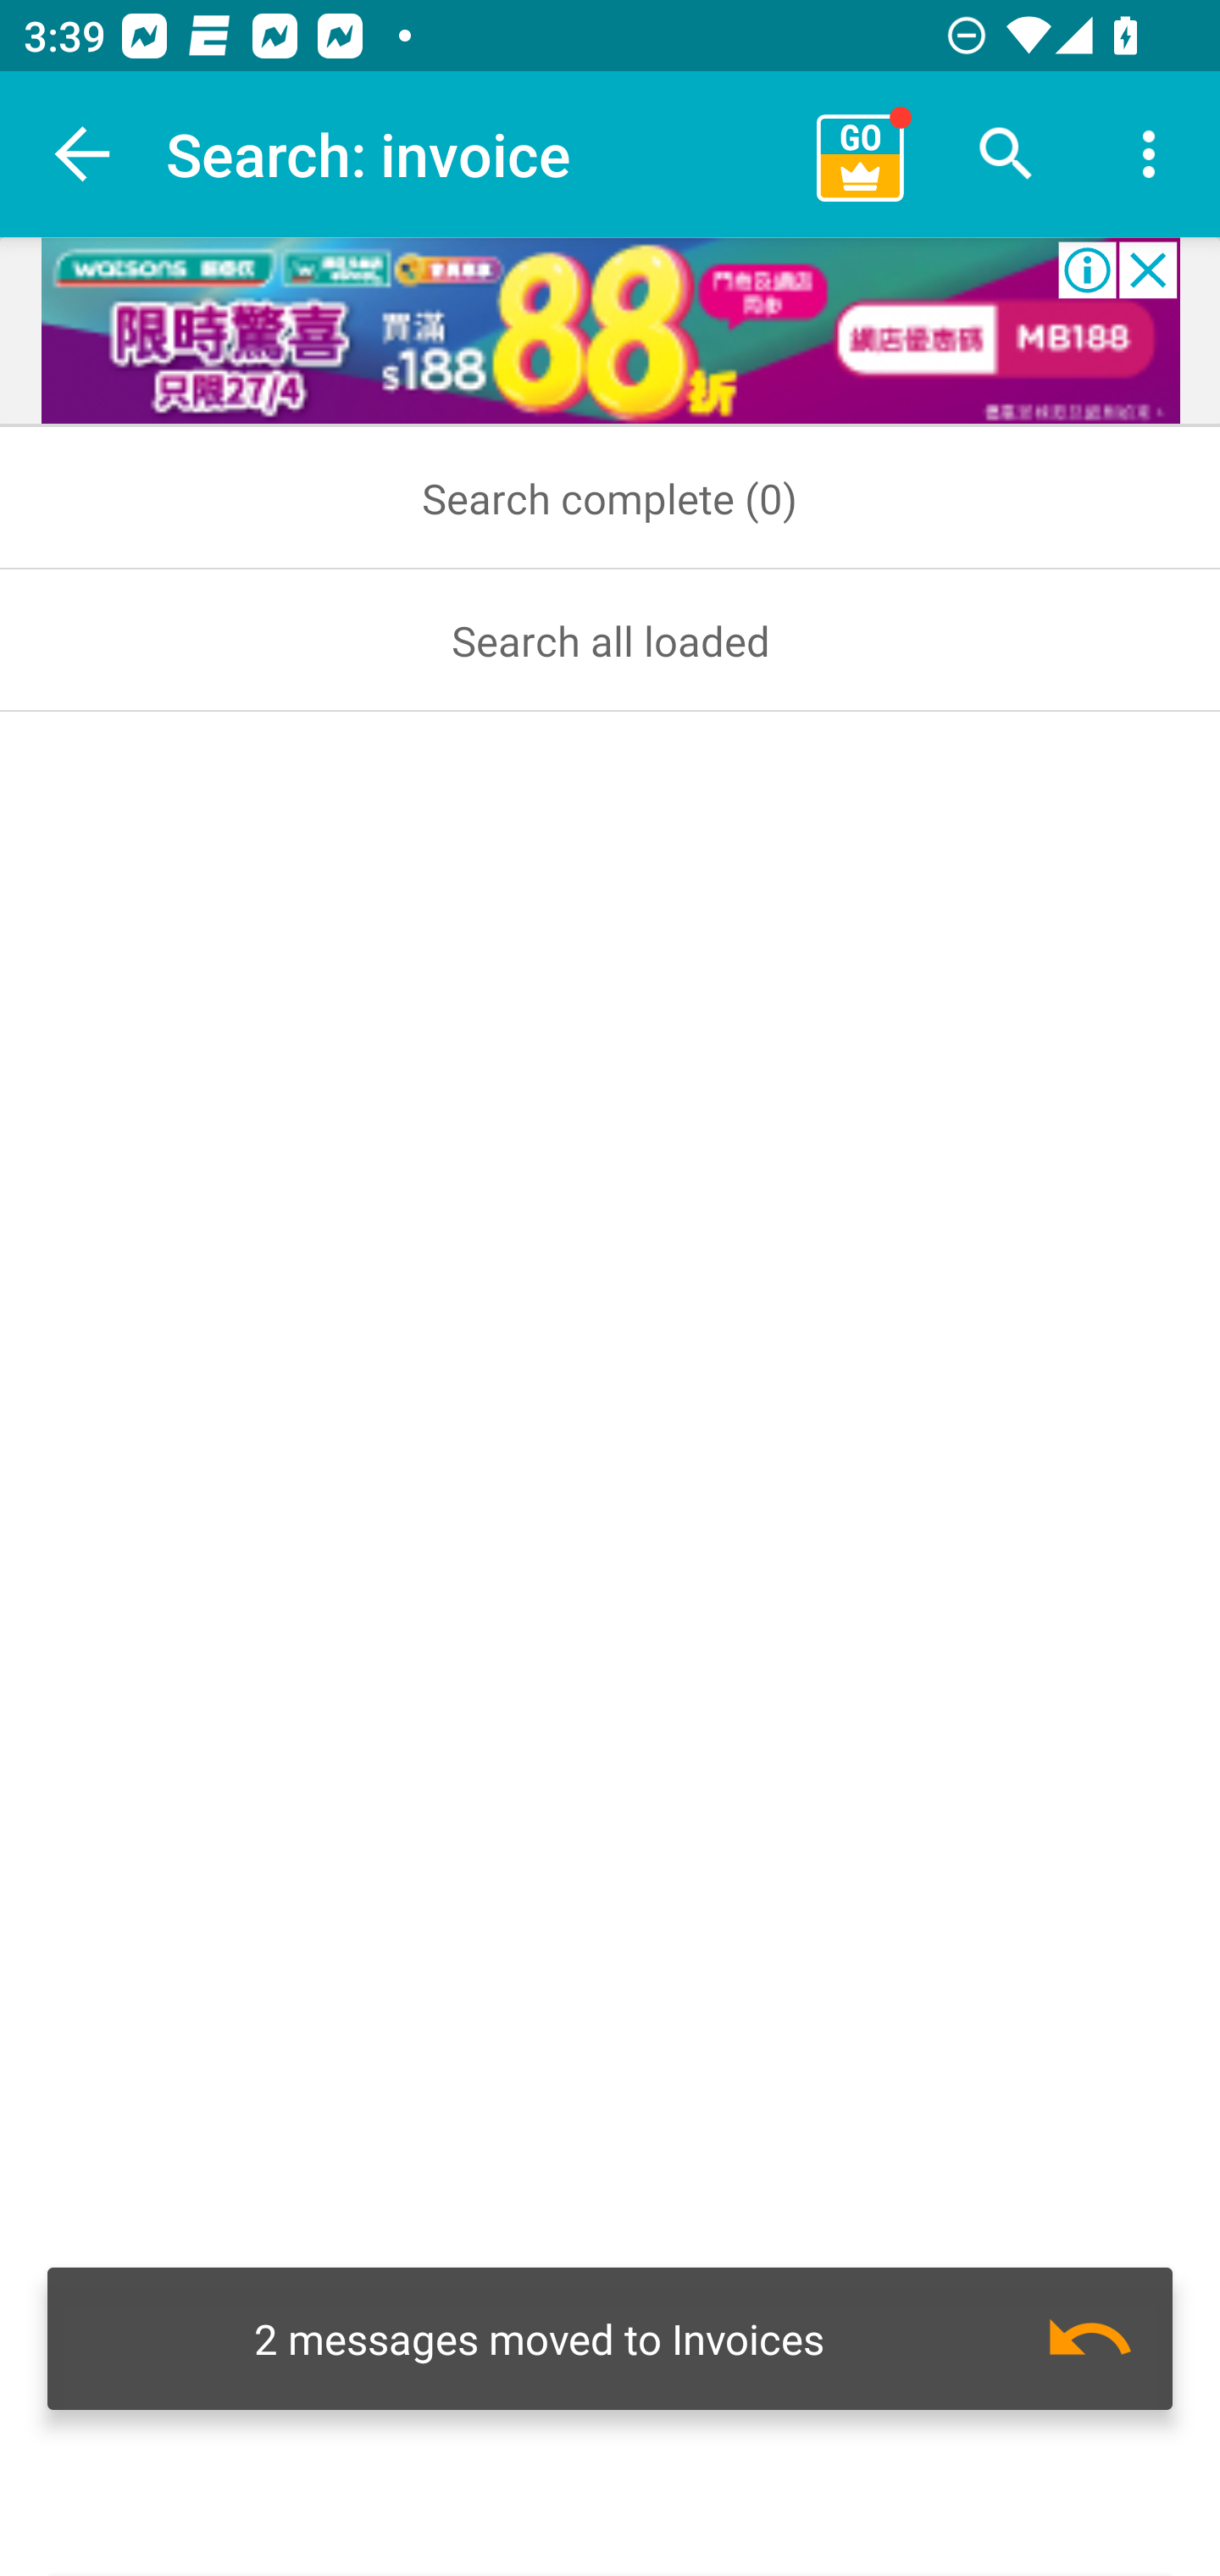 The image size is (1220, 2576). Describe the element at coordinates (610, 332) in the screenshot. I see `Advertisement` at that location.